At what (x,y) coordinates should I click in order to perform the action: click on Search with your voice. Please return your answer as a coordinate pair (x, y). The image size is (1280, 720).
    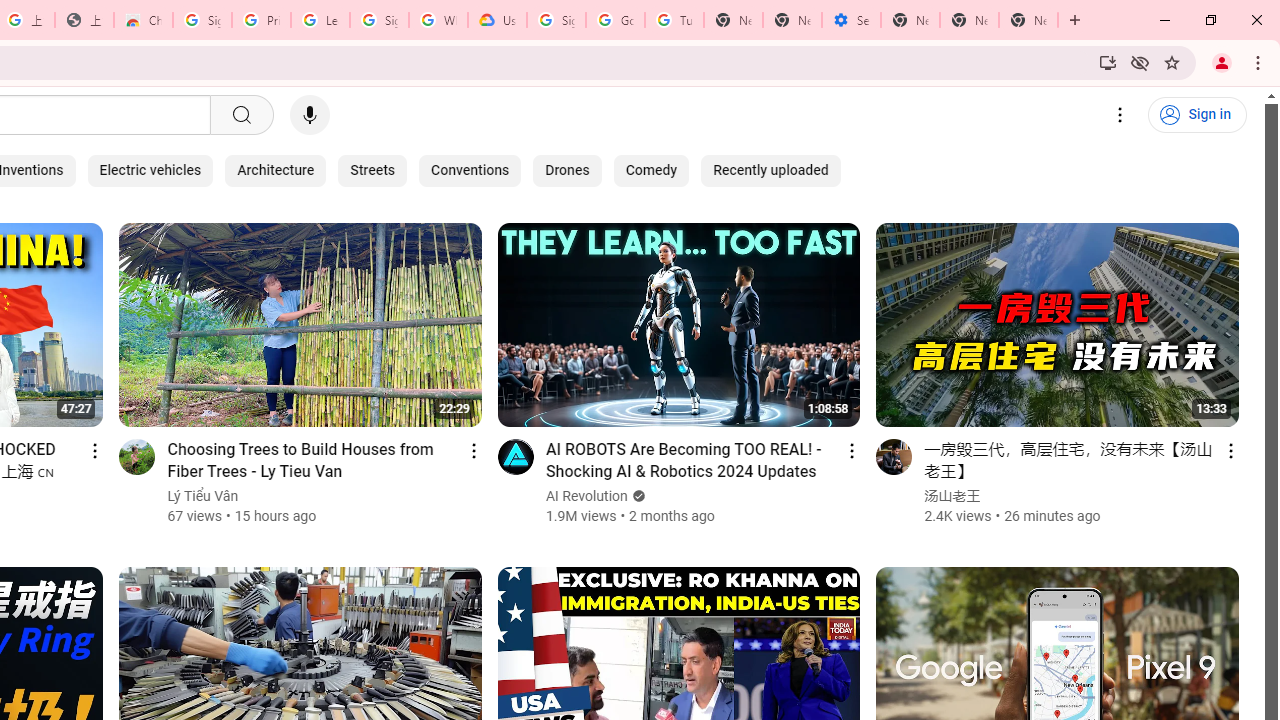
    Looking at the image, I should click on (310, 115).